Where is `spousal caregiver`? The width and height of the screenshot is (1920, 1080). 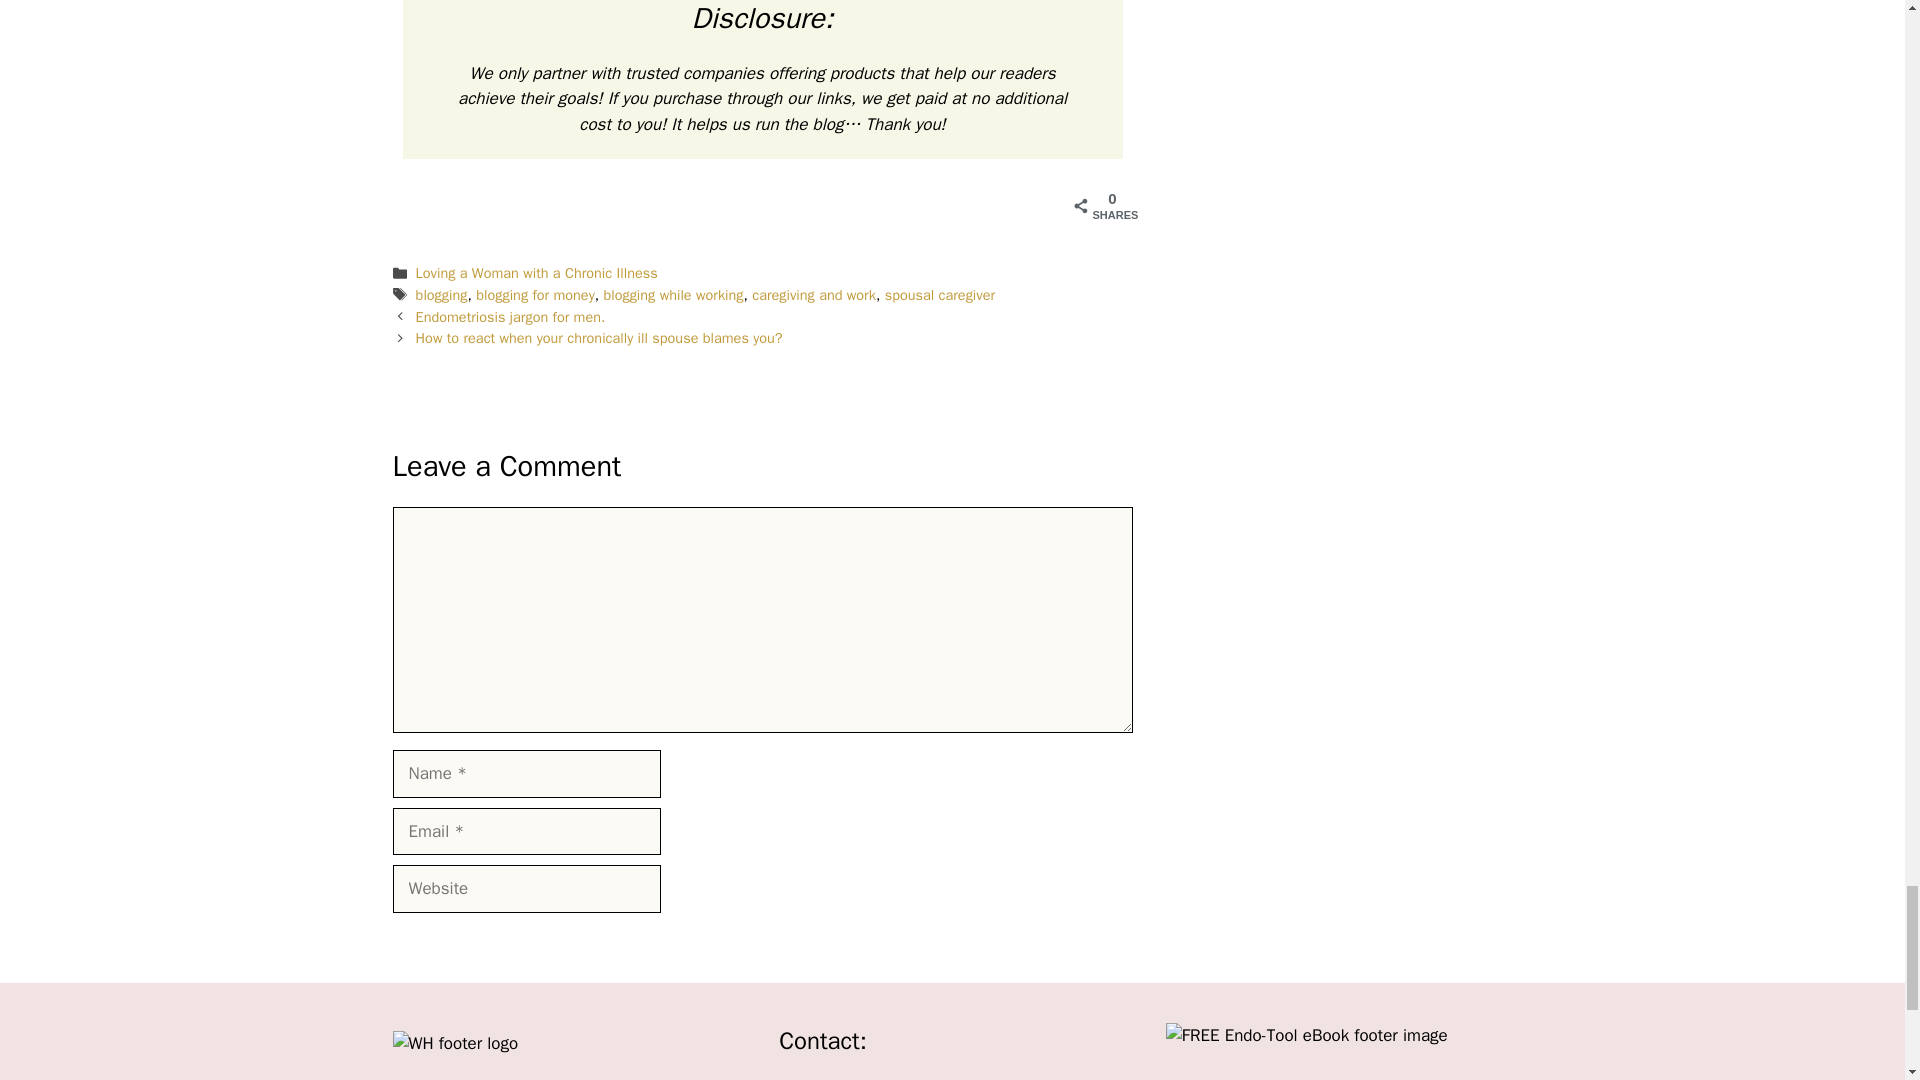
spousal caregiver is located at coordinates (940, 294).